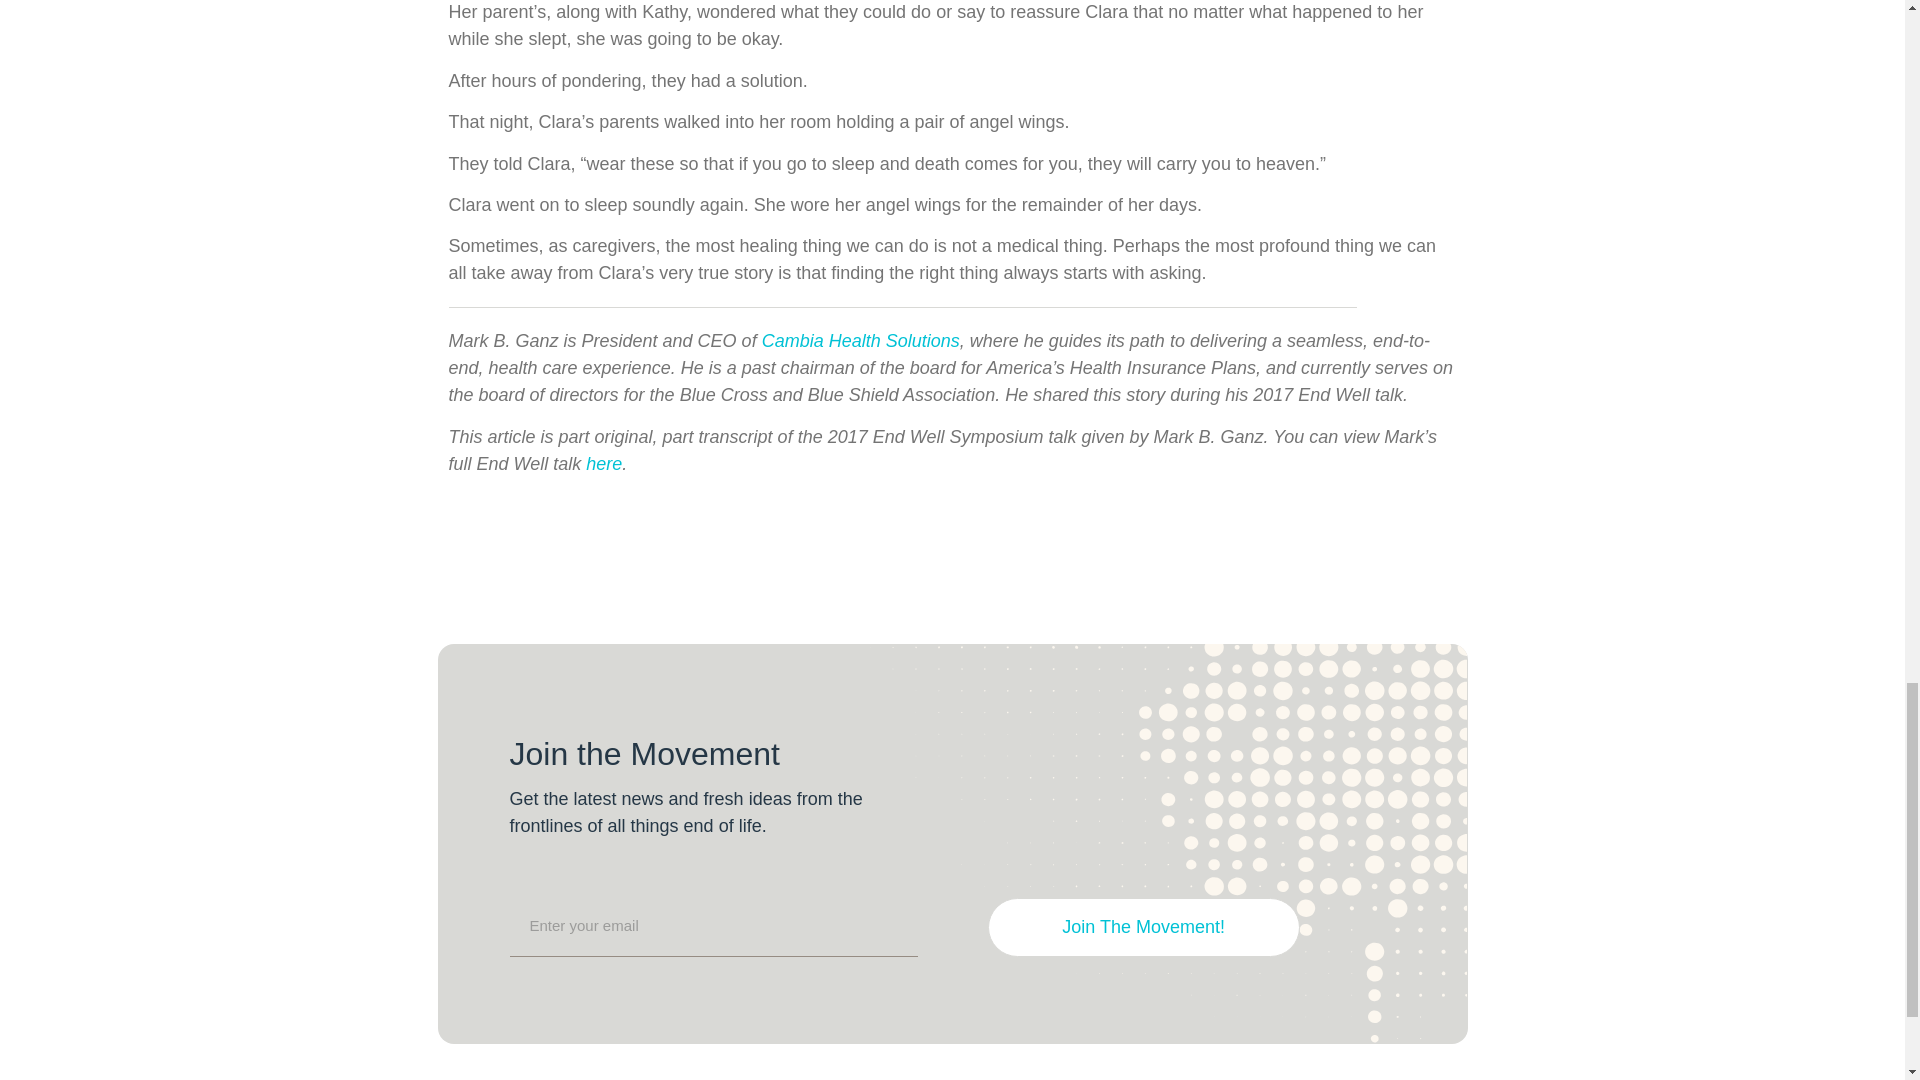 The image size is (1920, 1080). What do you see at coordinates (861, 340) in the screenshot?
I see `Cambia Health Solutions` at bounding box center [861, 340].